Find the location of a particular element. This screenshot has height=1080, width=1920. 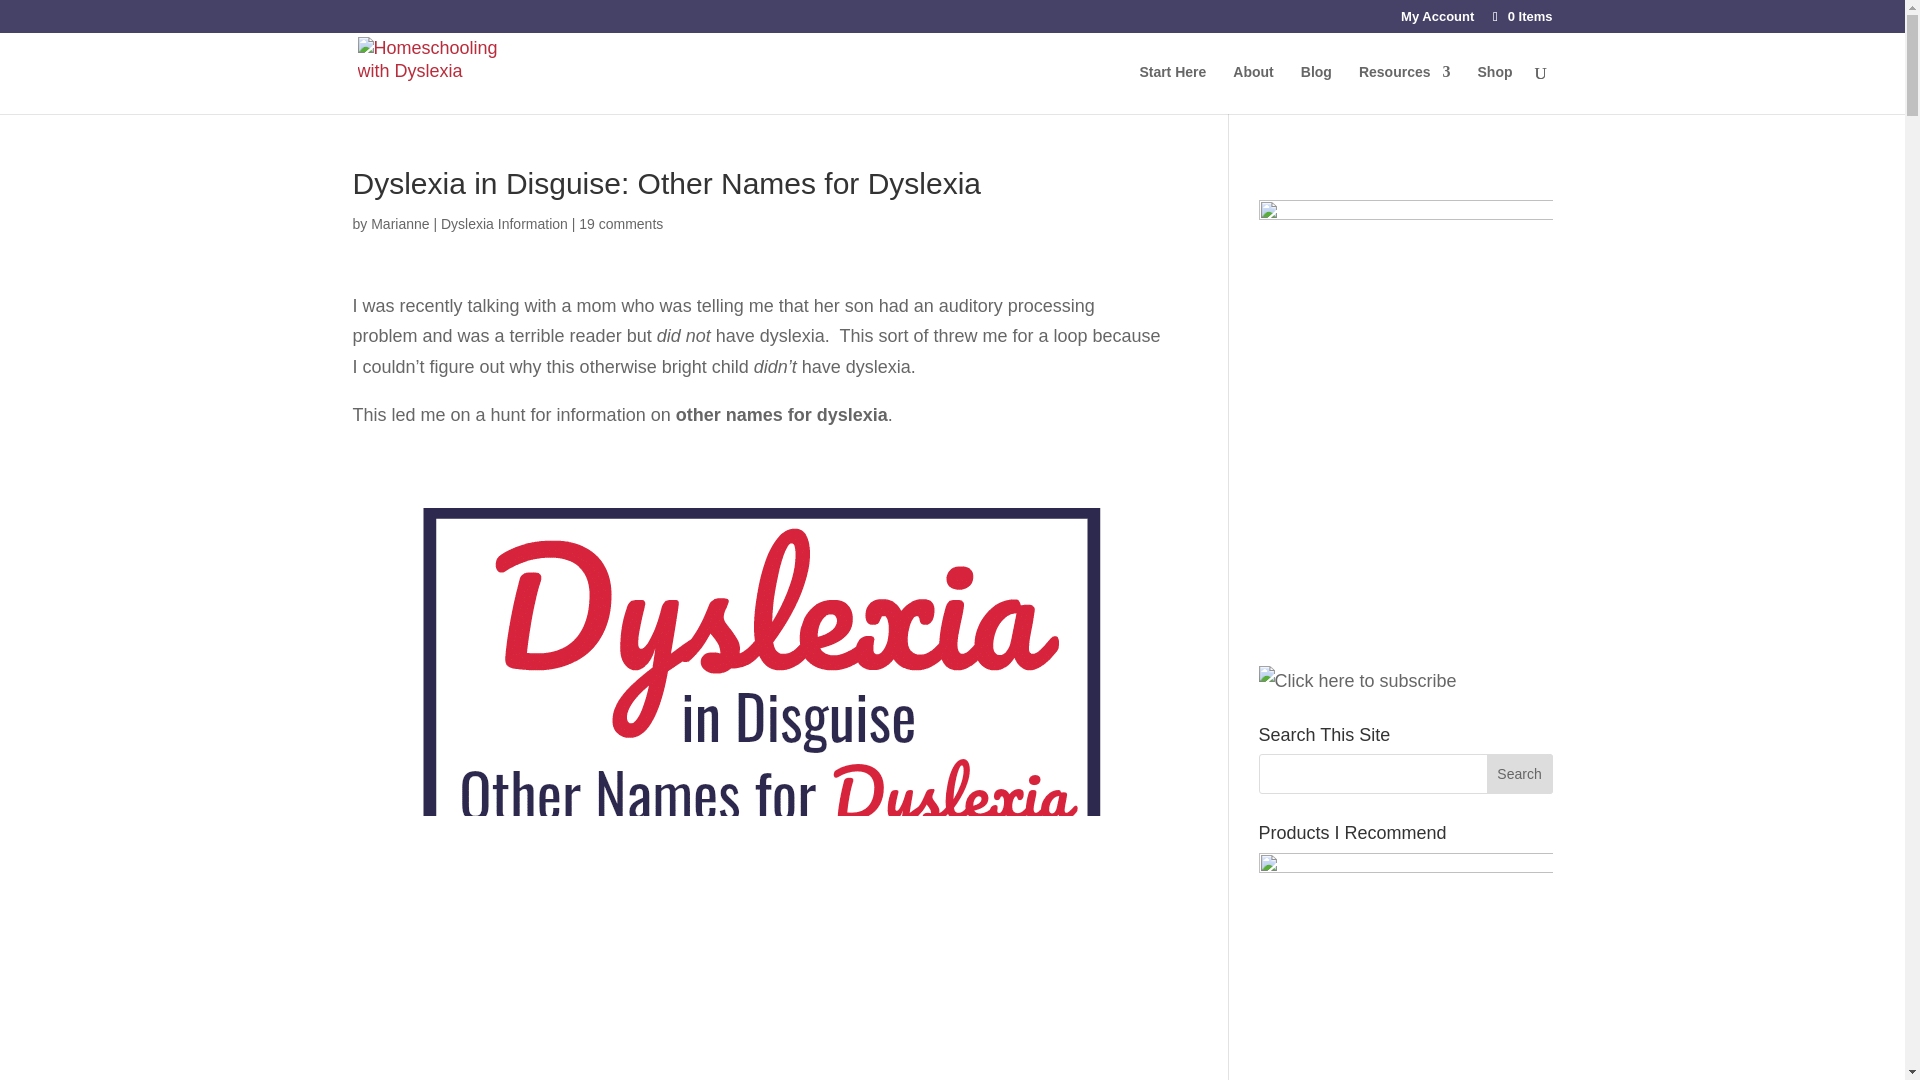

Resources is located at coordinates (1405, 89).